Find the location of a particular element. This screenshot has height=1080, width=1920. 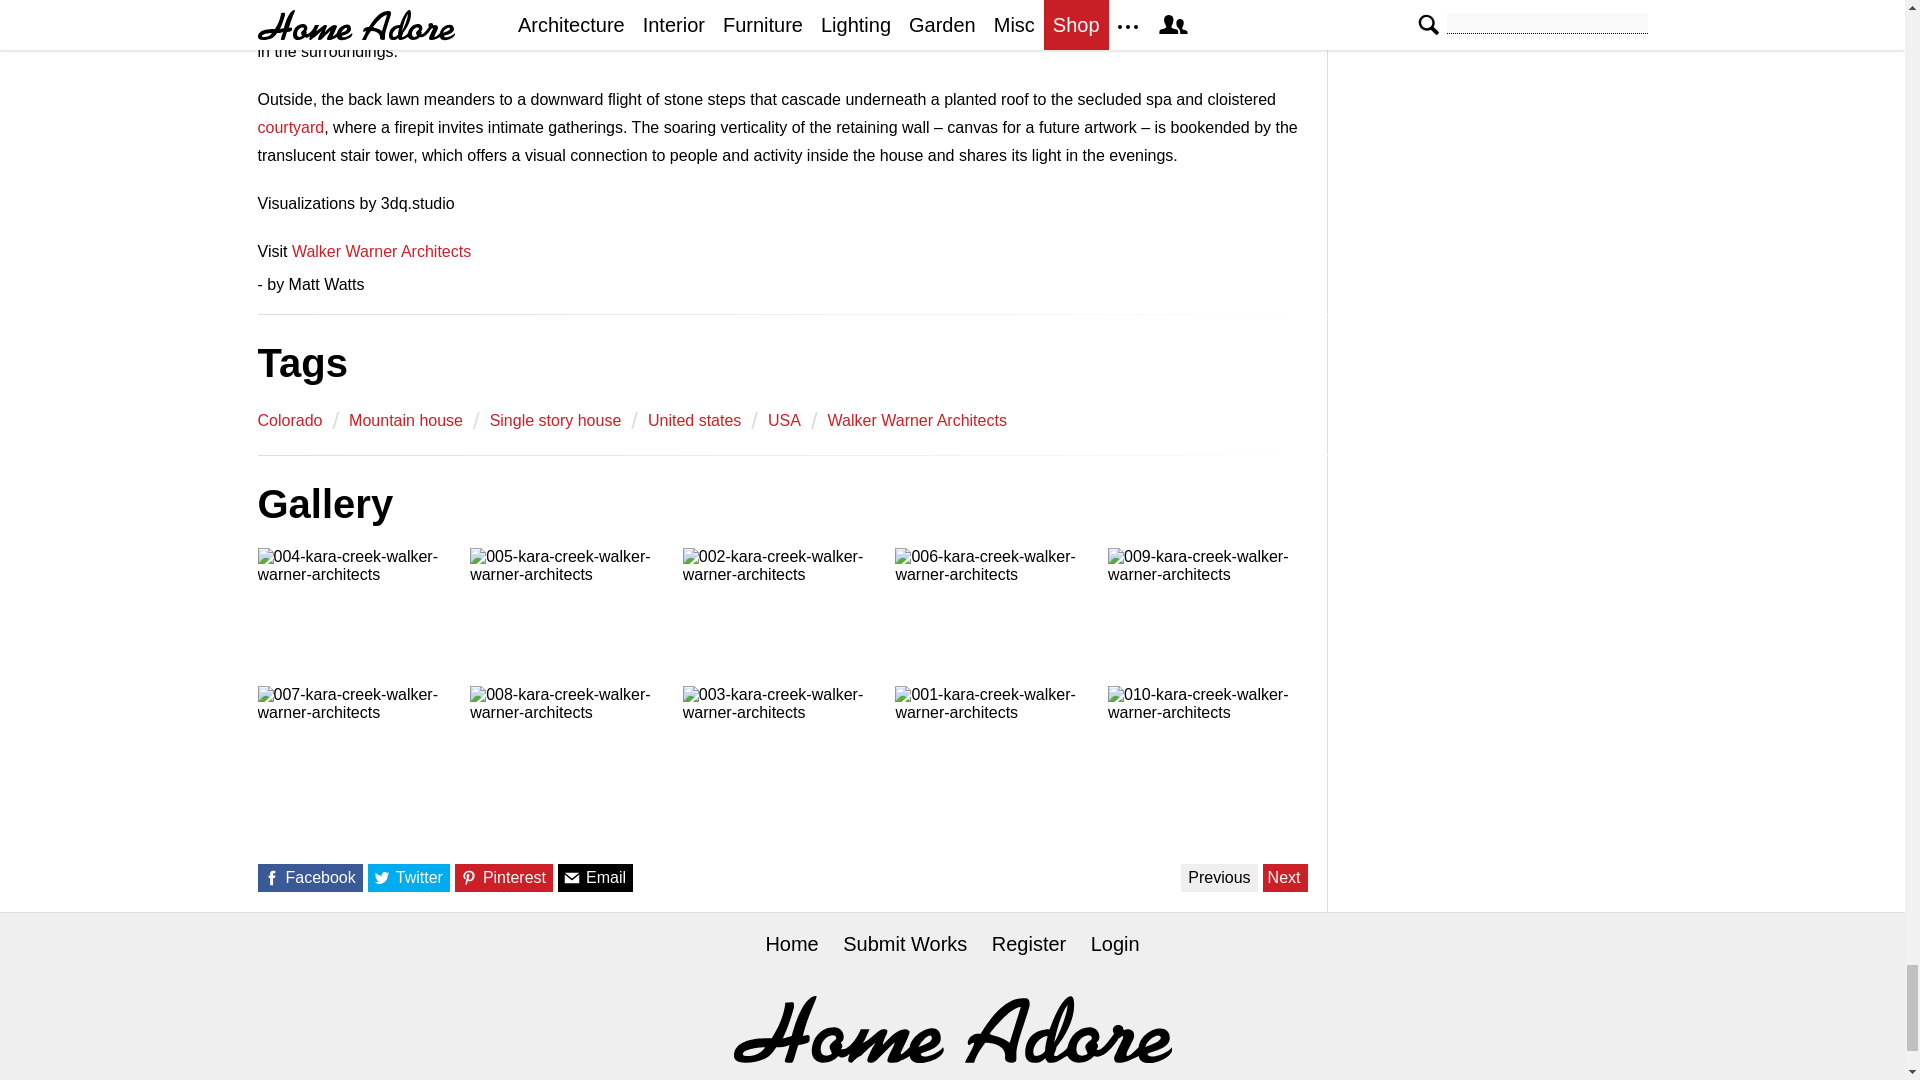

Share with a Friend is located at coordinates (572, 878).